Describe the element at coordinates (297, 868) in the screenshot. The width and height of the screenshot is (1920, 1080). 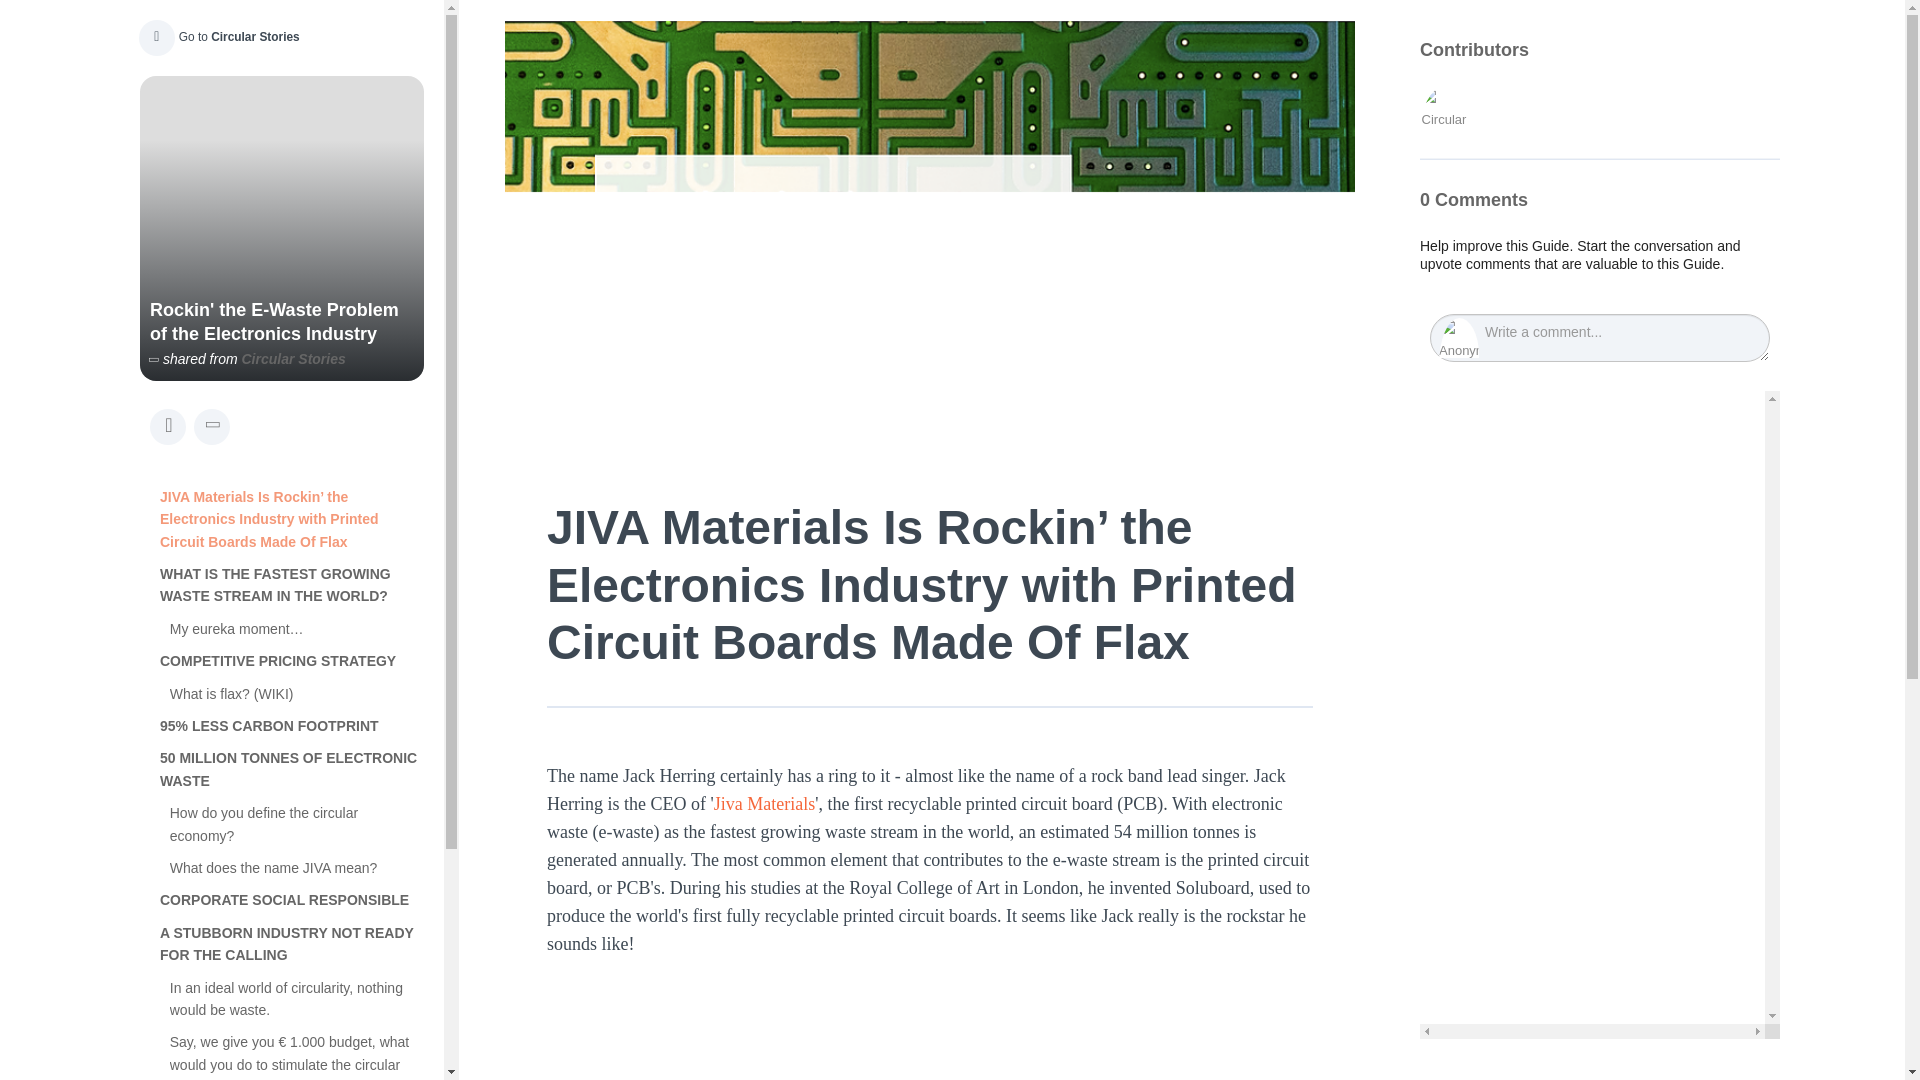
I see `What does the name JIVA mean?` at that location.